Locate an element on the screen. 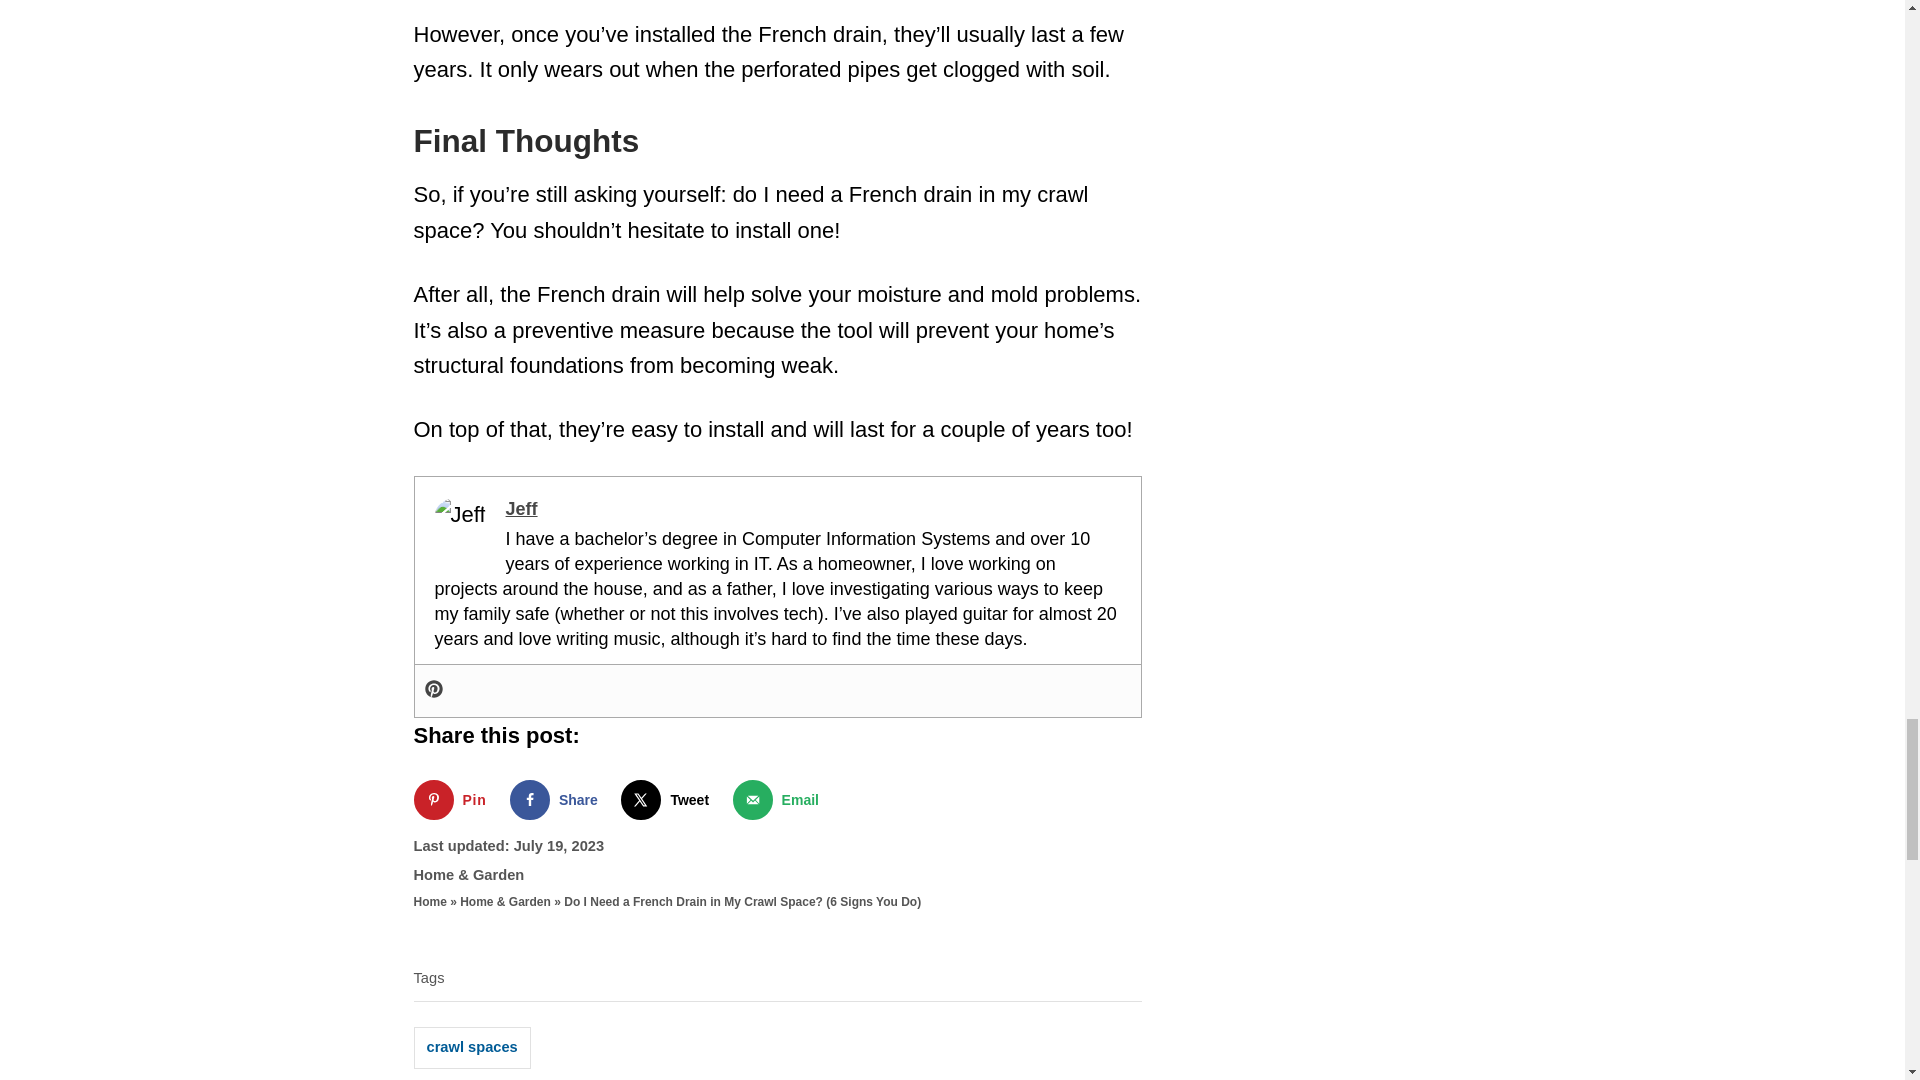 The width and height of the screenshot is (1920, 1080). Share on Facebook is located at coordinates (558, 799).